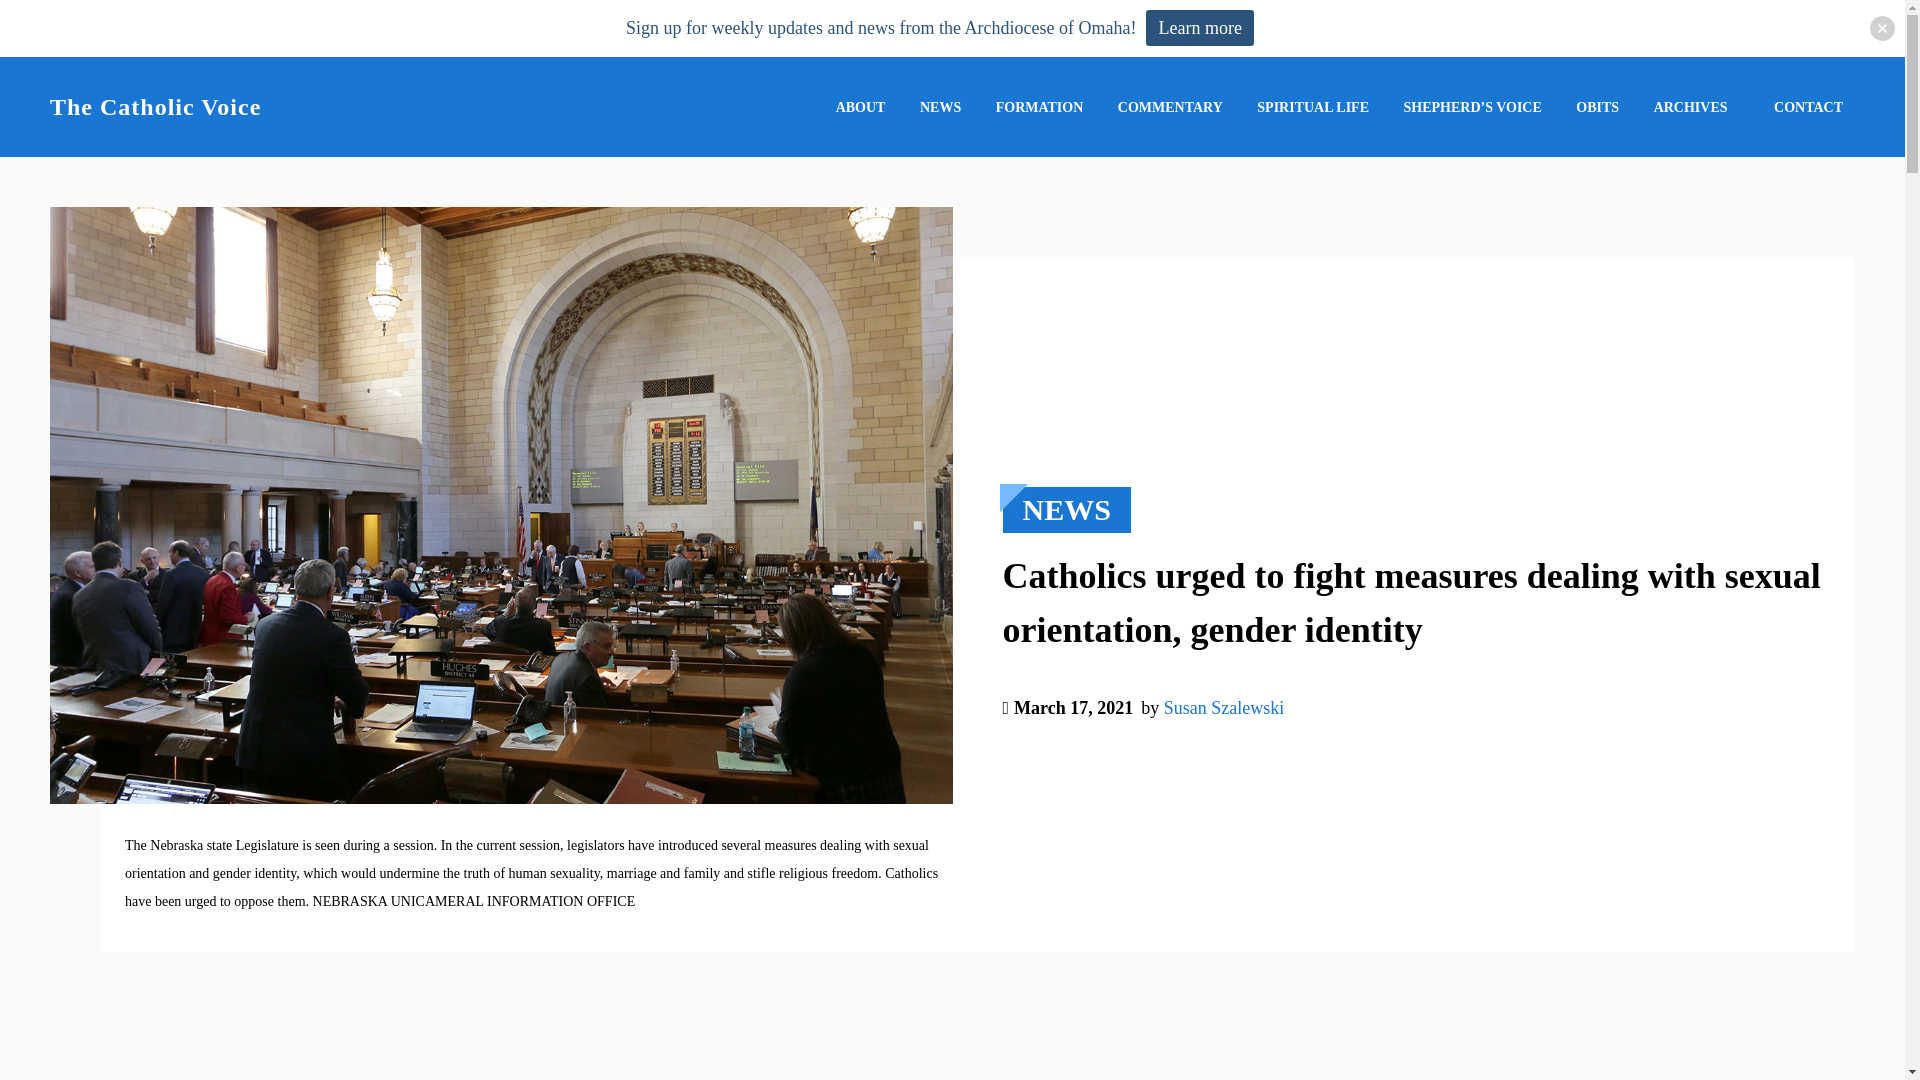 The image size is (1920, 1080). What do you see at coordinates (940, 107) in the screenshot?
I see `NEWS` at bounding box center [940, 107].